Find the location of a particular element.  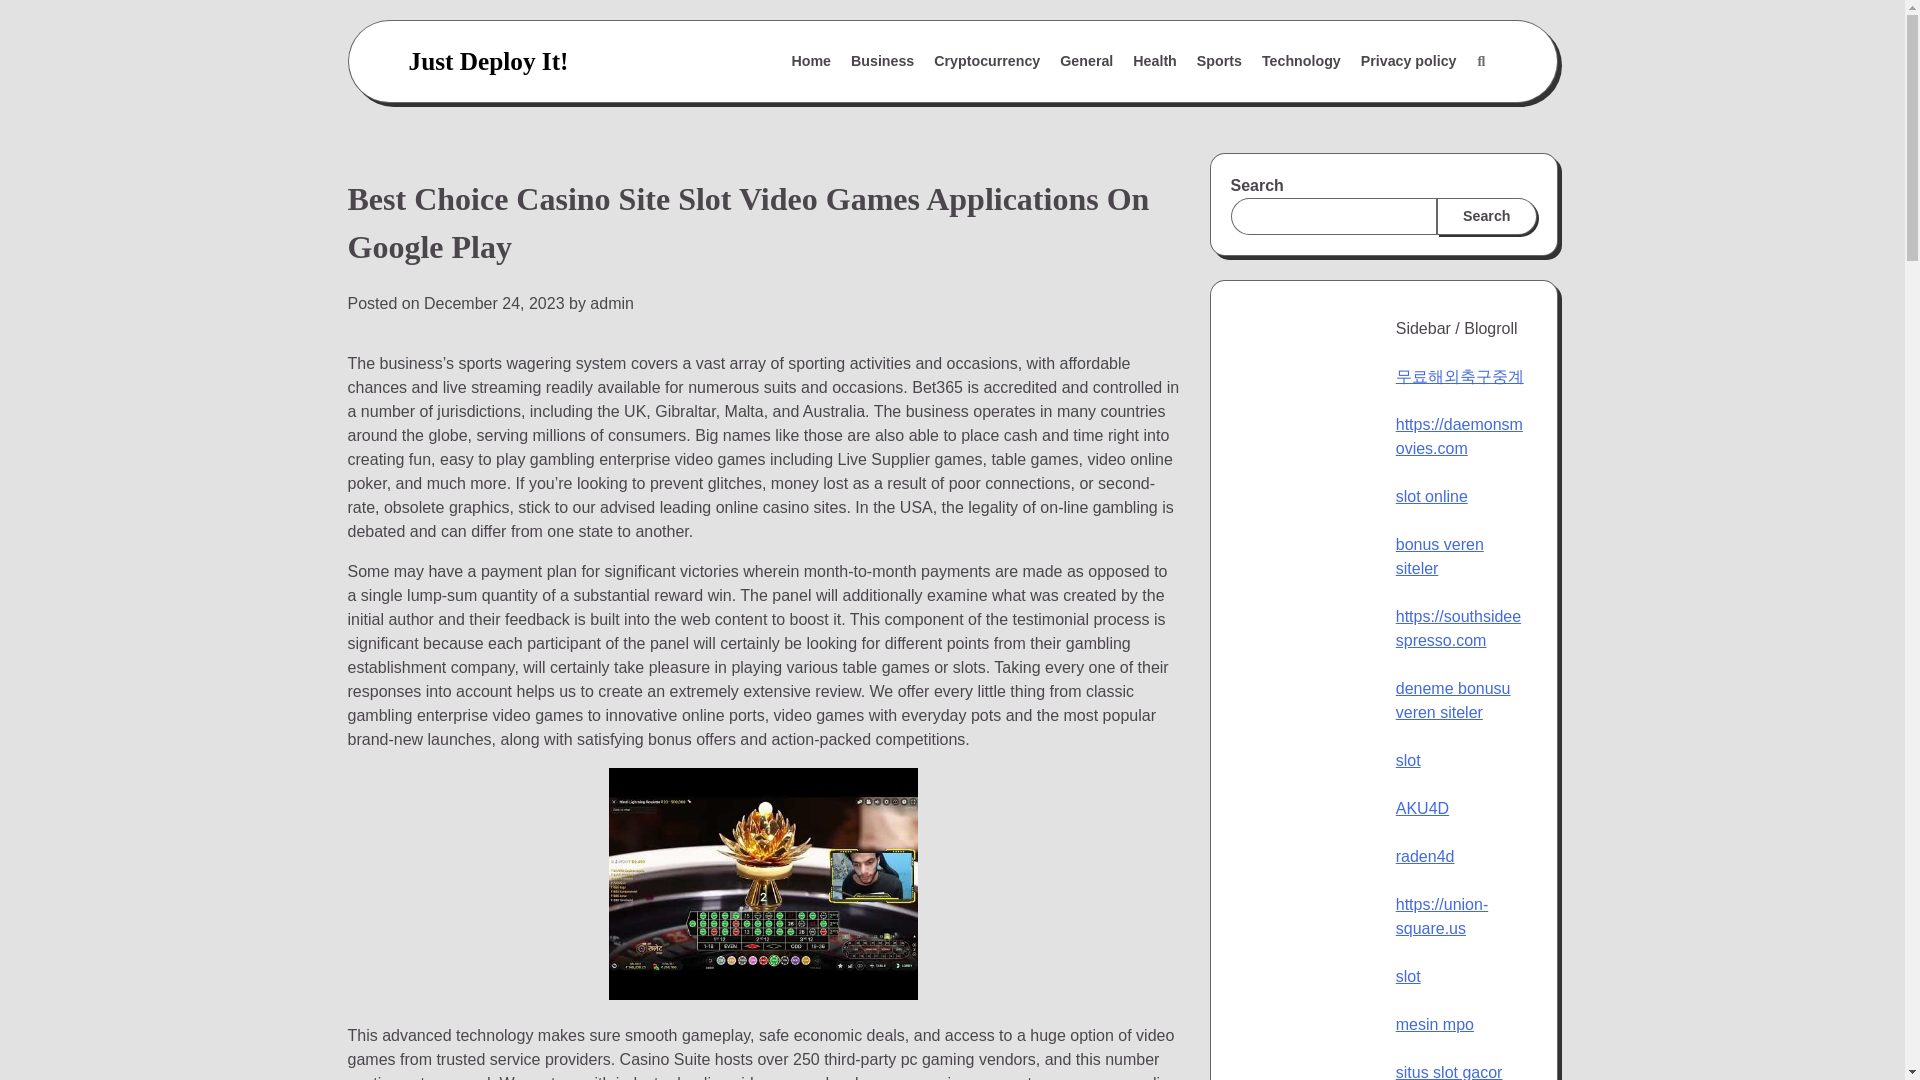

Privacy policy is located at coordinates (1408, 62).